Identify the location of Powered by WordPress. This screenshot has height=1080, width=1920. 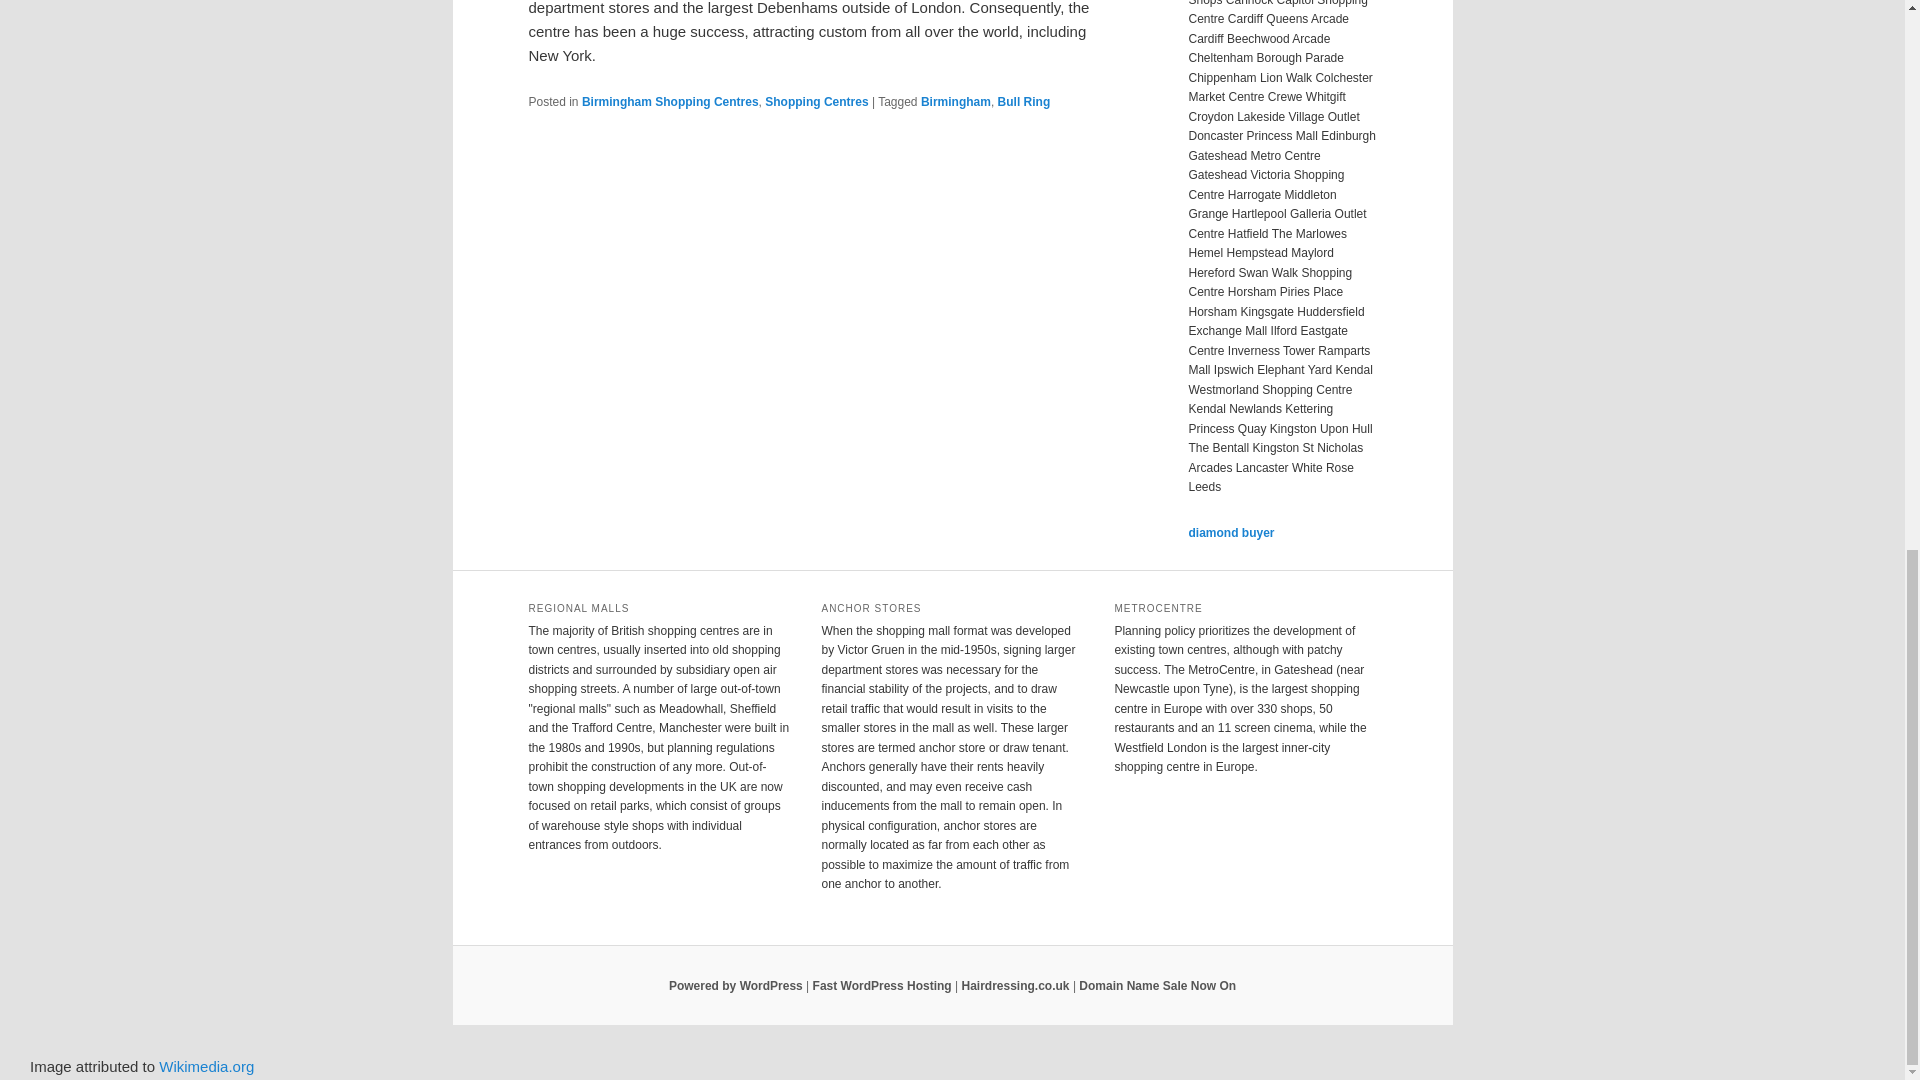
(735, 985).